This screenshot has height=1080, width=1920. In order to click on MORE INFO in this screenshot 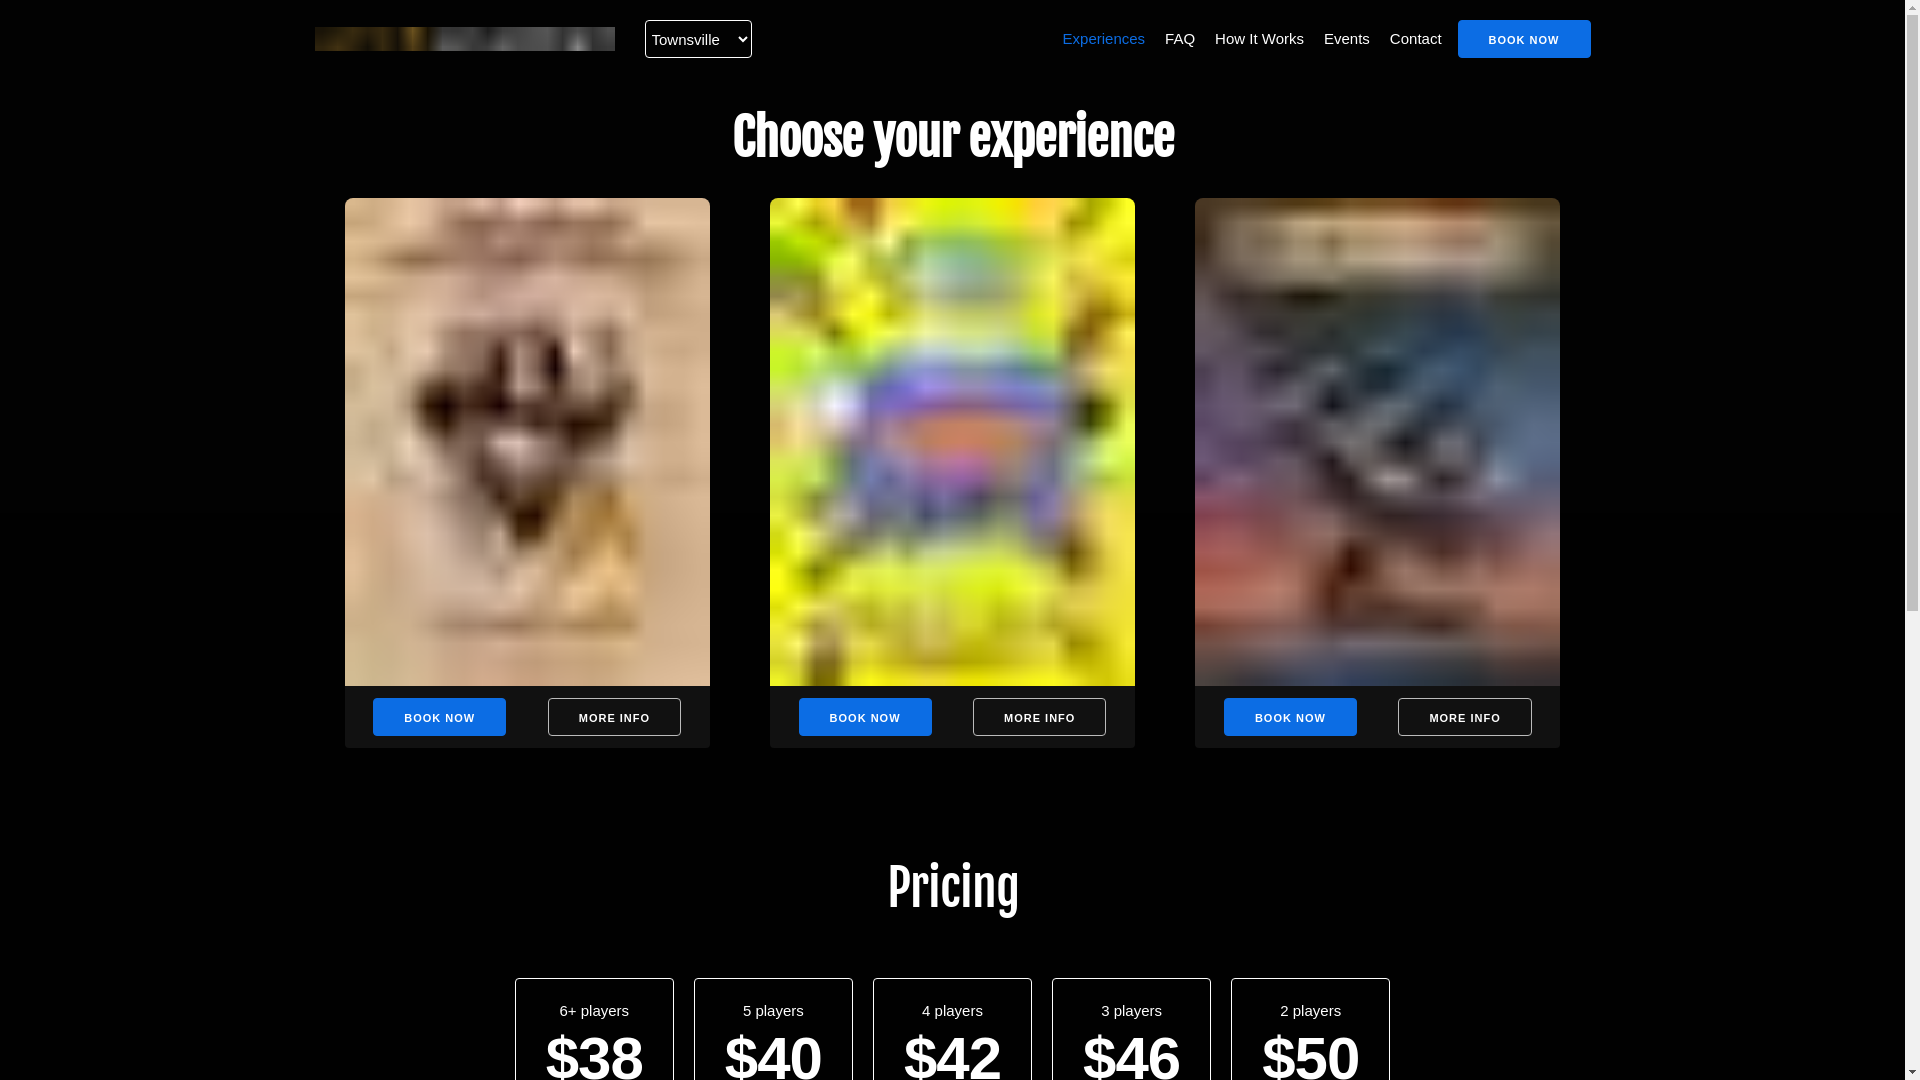, I will do `click(1039, 717)`.